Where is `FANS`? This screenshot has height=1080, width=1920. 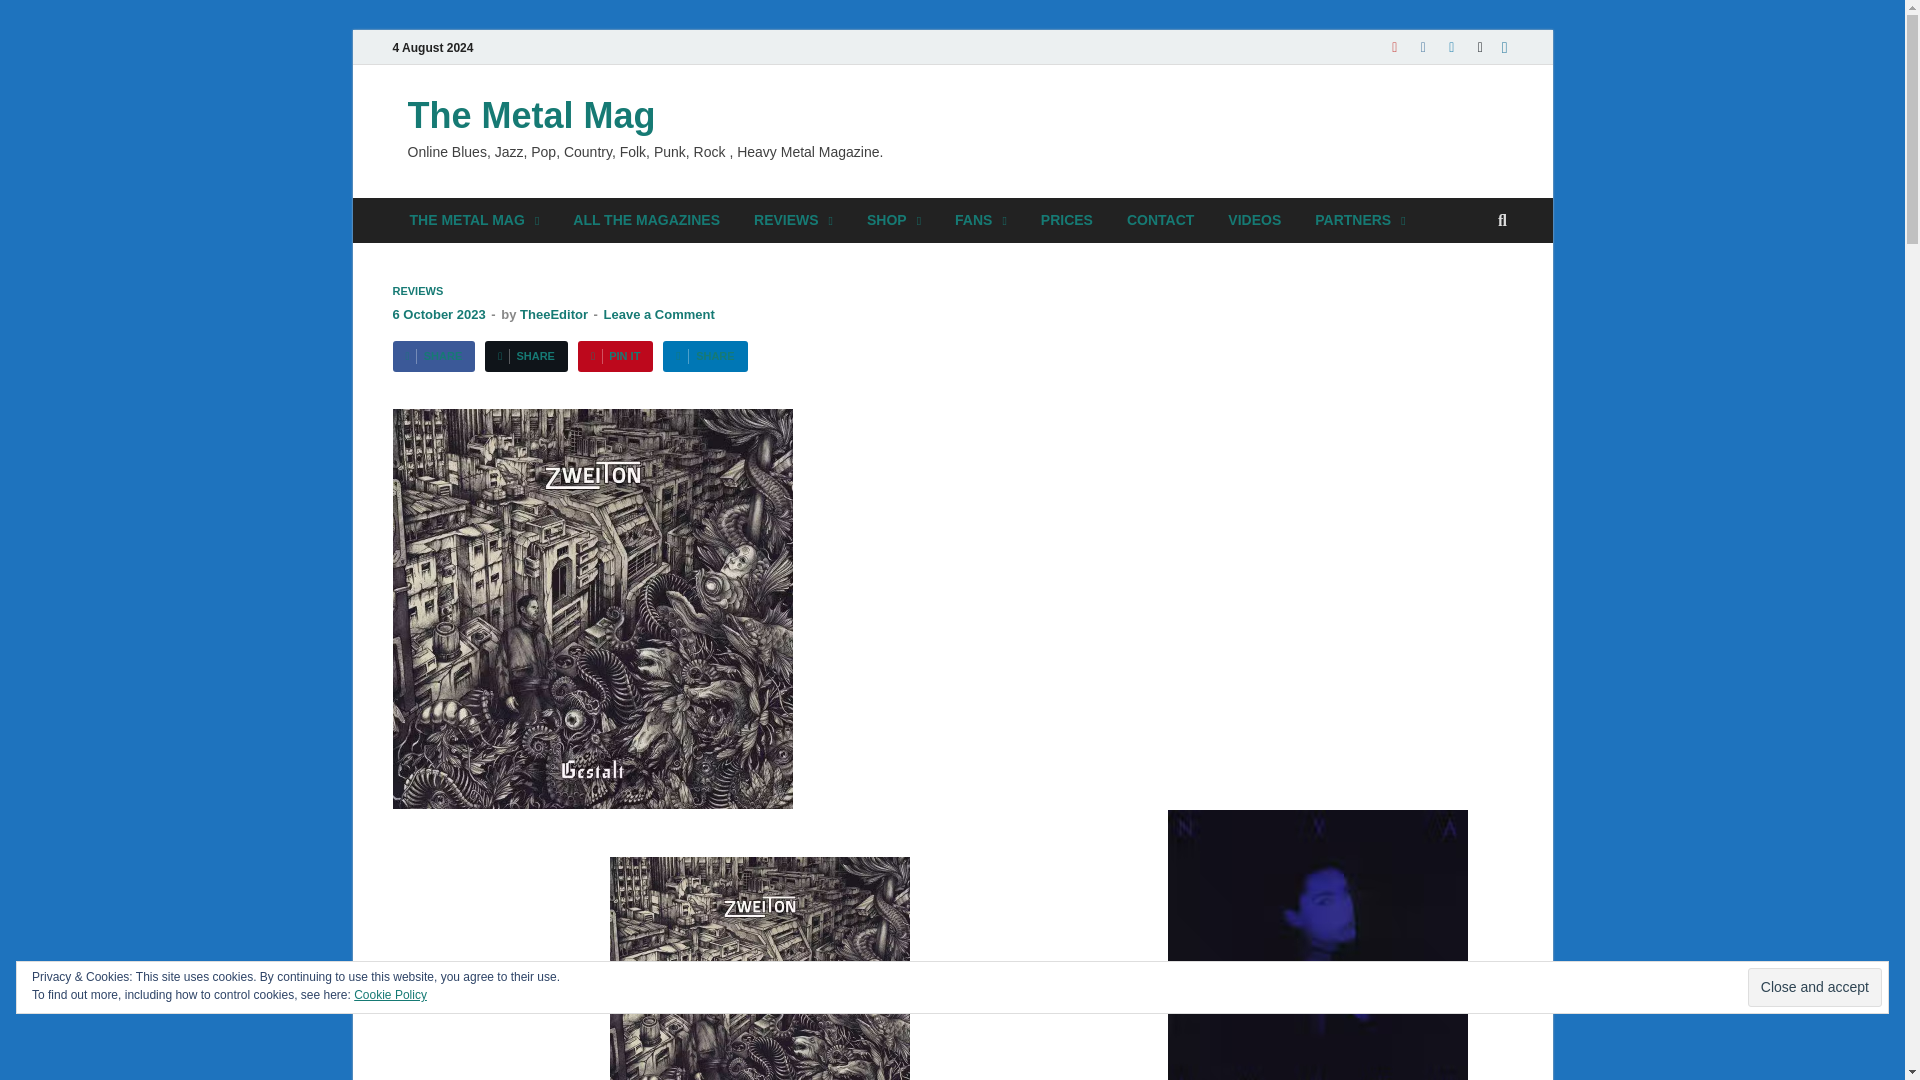
FANS is located at coordinates (980, 220).